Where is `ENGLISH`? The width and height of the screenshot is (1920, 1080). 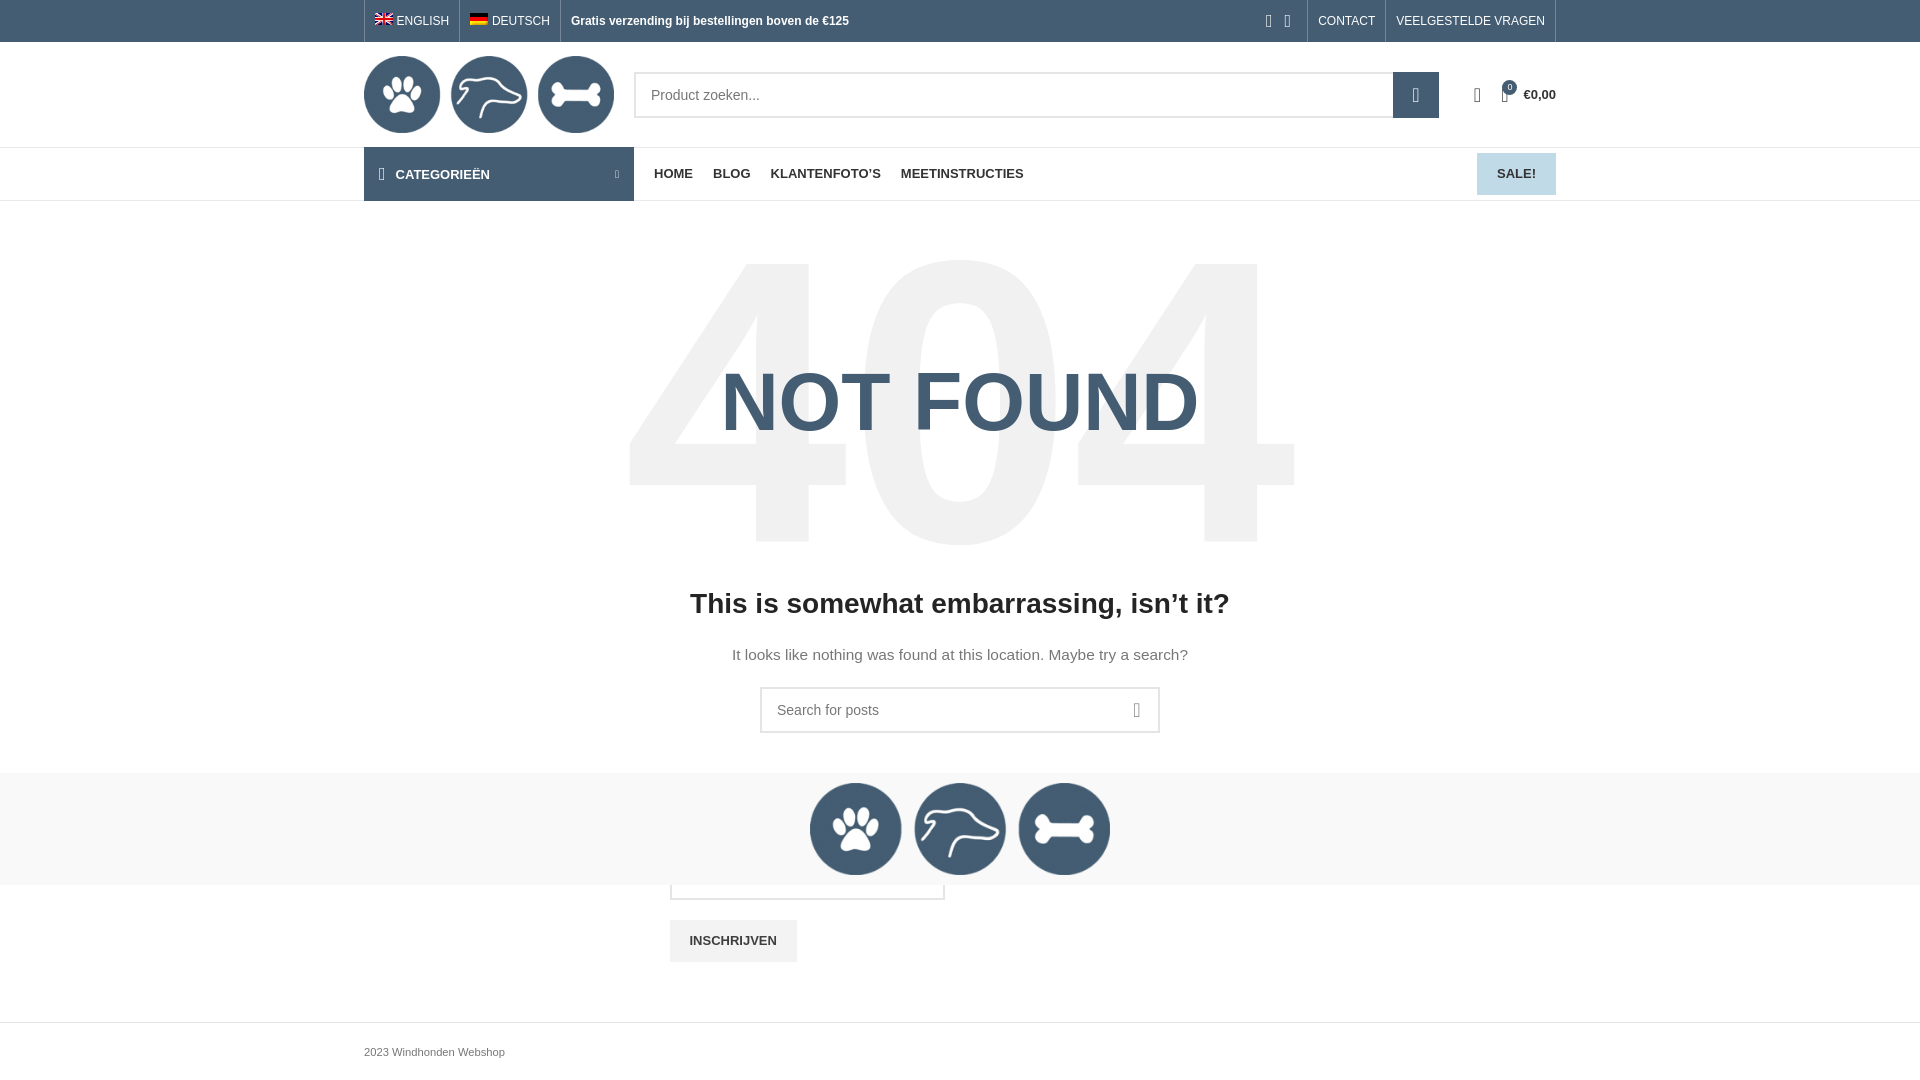
ENGLISH is located at coordinates (412, 21).